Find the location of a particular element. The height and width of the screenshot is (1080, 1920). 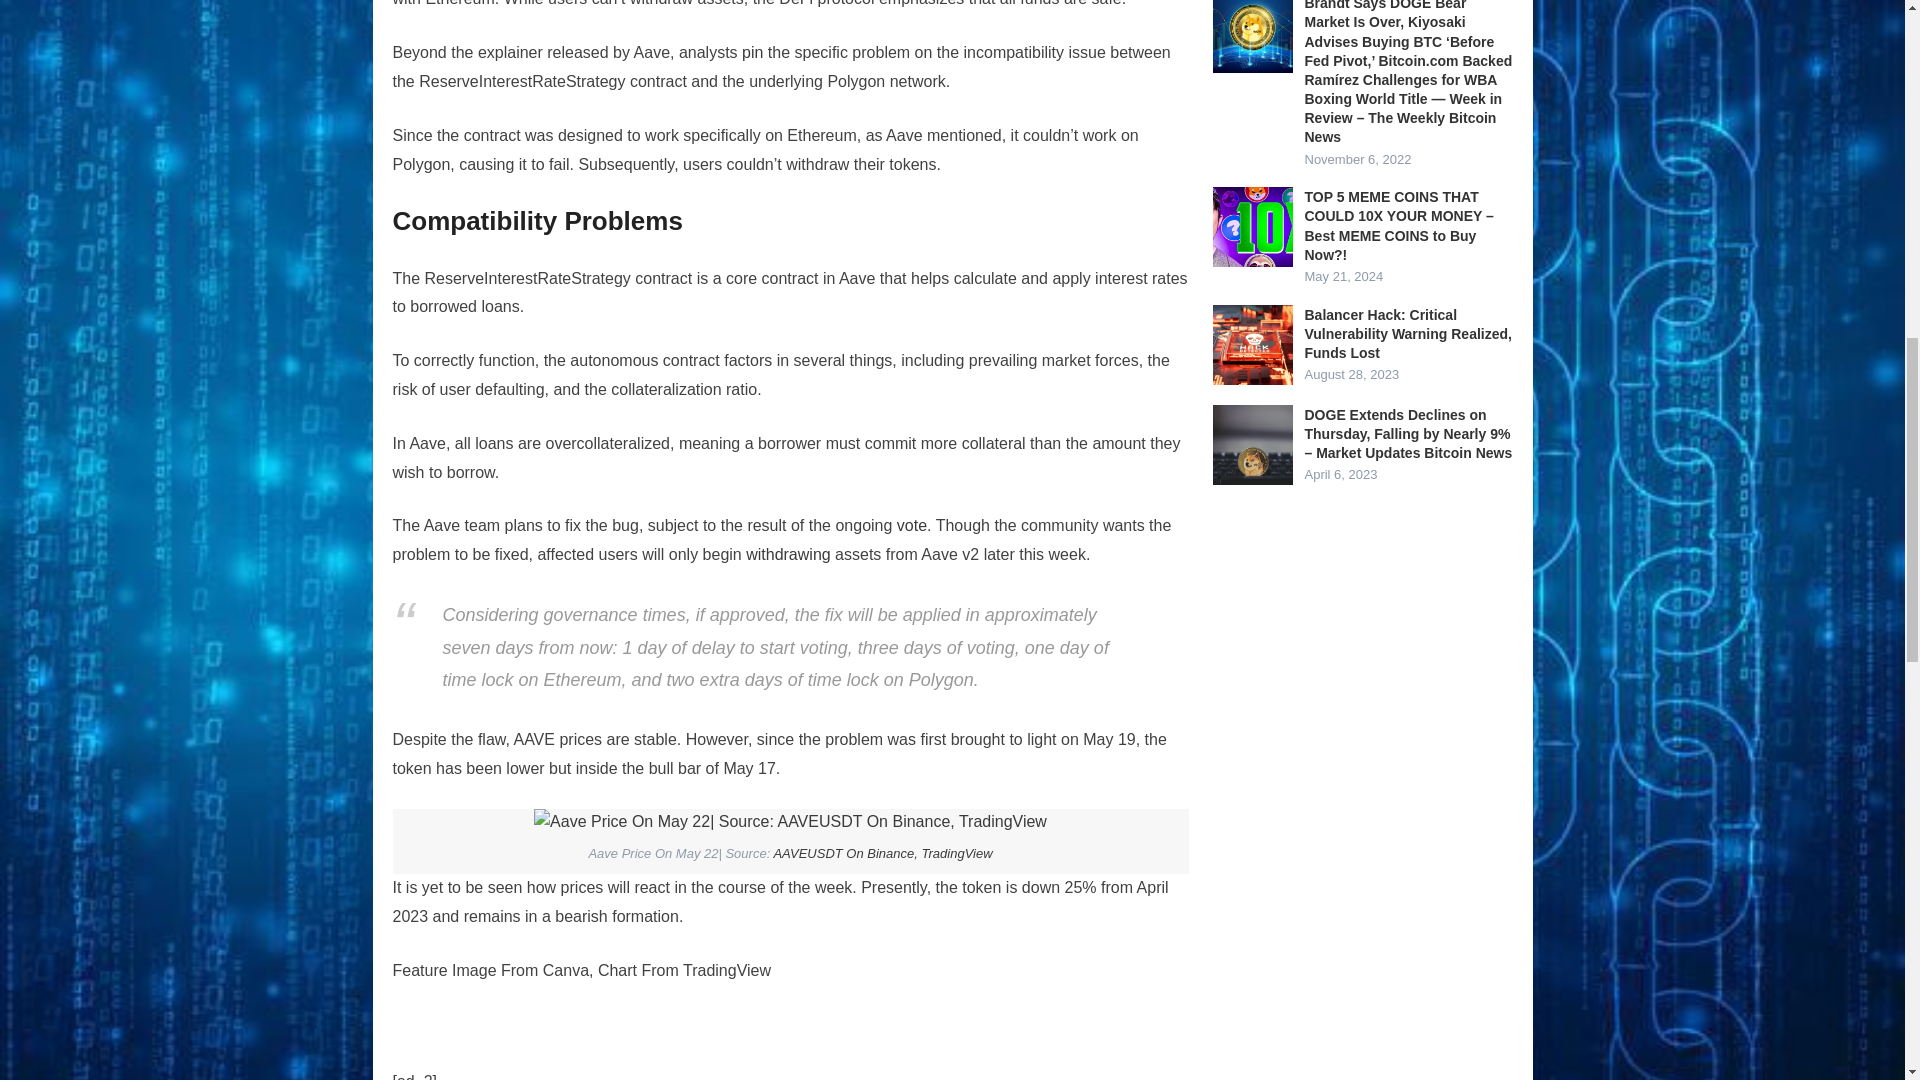

AAVEUSDT On Binance, TradingView is located at coordinates (882, 852).